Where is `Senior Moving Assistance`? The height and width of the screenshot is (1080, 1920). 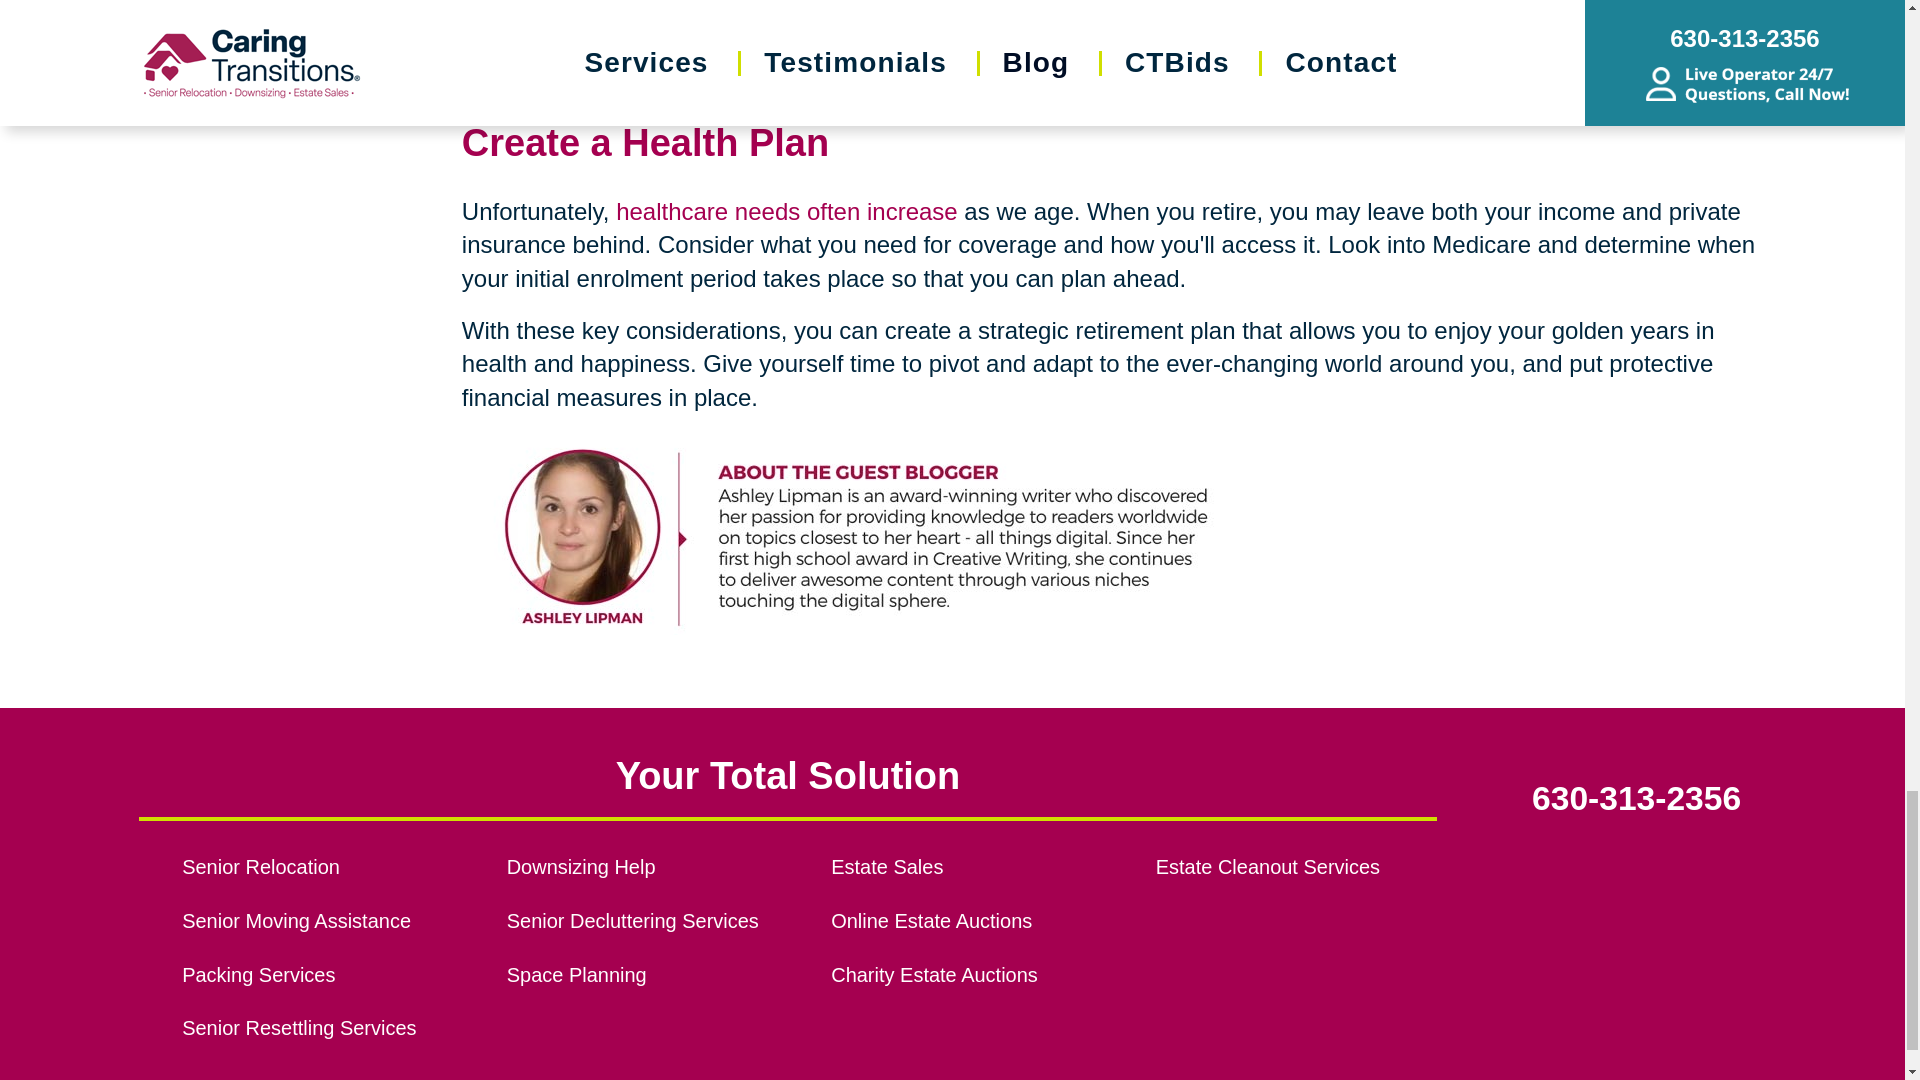 Senior Moving Assistance is located at coordinates (322, 922).